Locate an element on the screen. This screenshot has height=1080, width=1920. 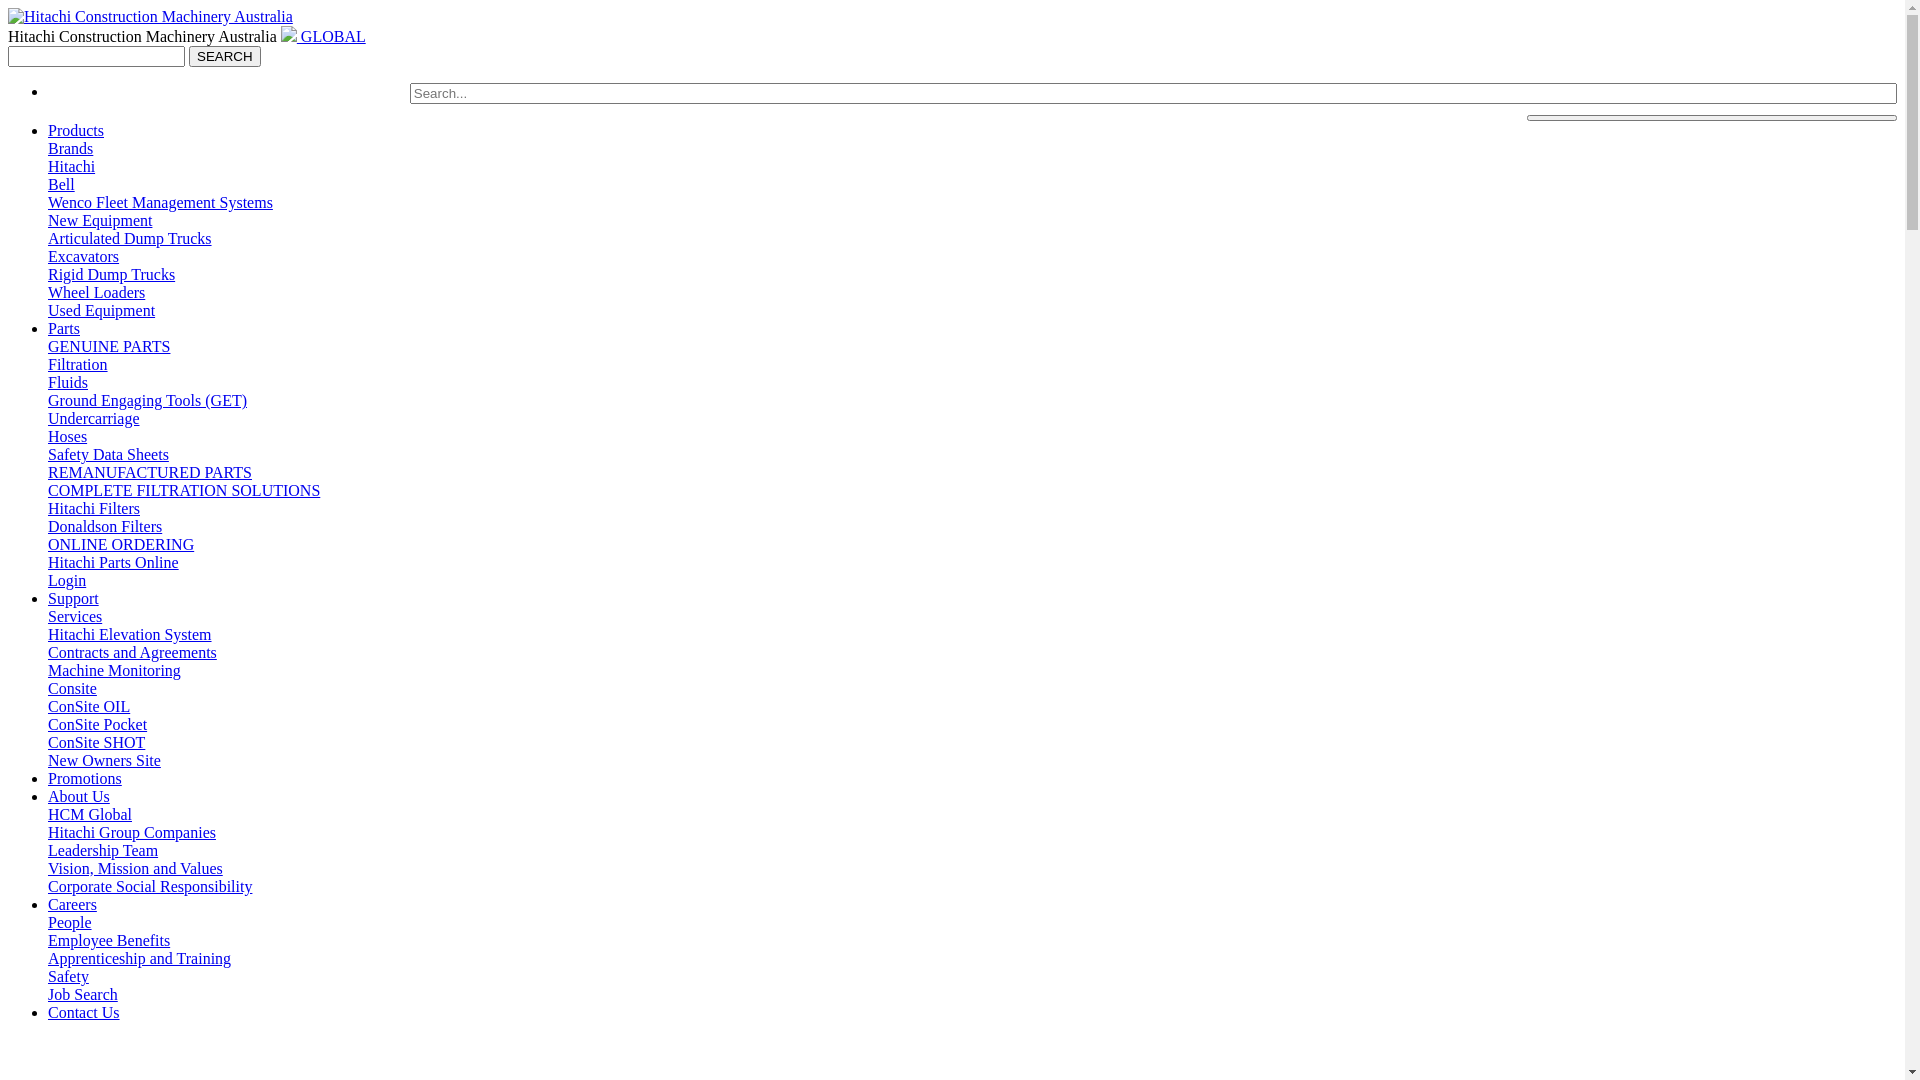
Leadership Team is located at coordinates (103, 850).